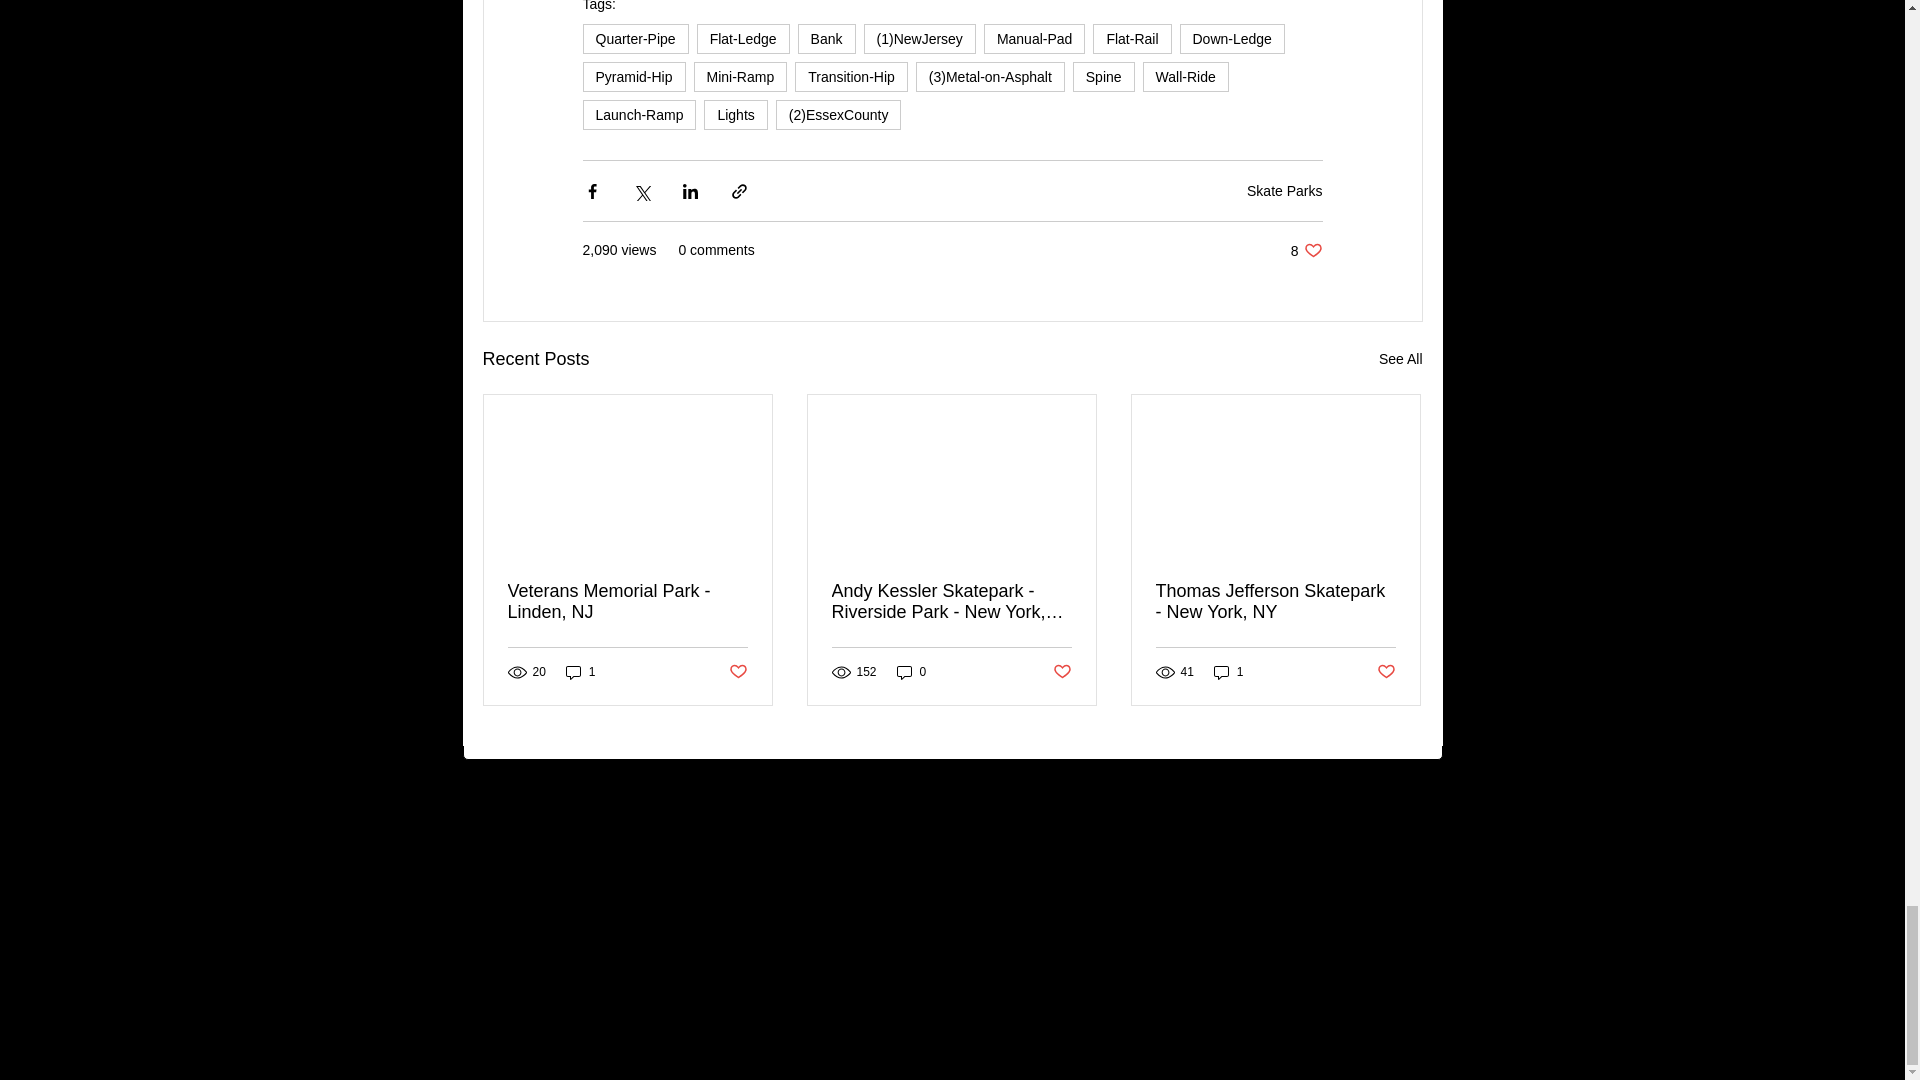 The image size is (1920, 1080). What do you see at coordinates (742, 38) in the screenshot?
I see `Down-Ledge` at bounding box center [742, 38].